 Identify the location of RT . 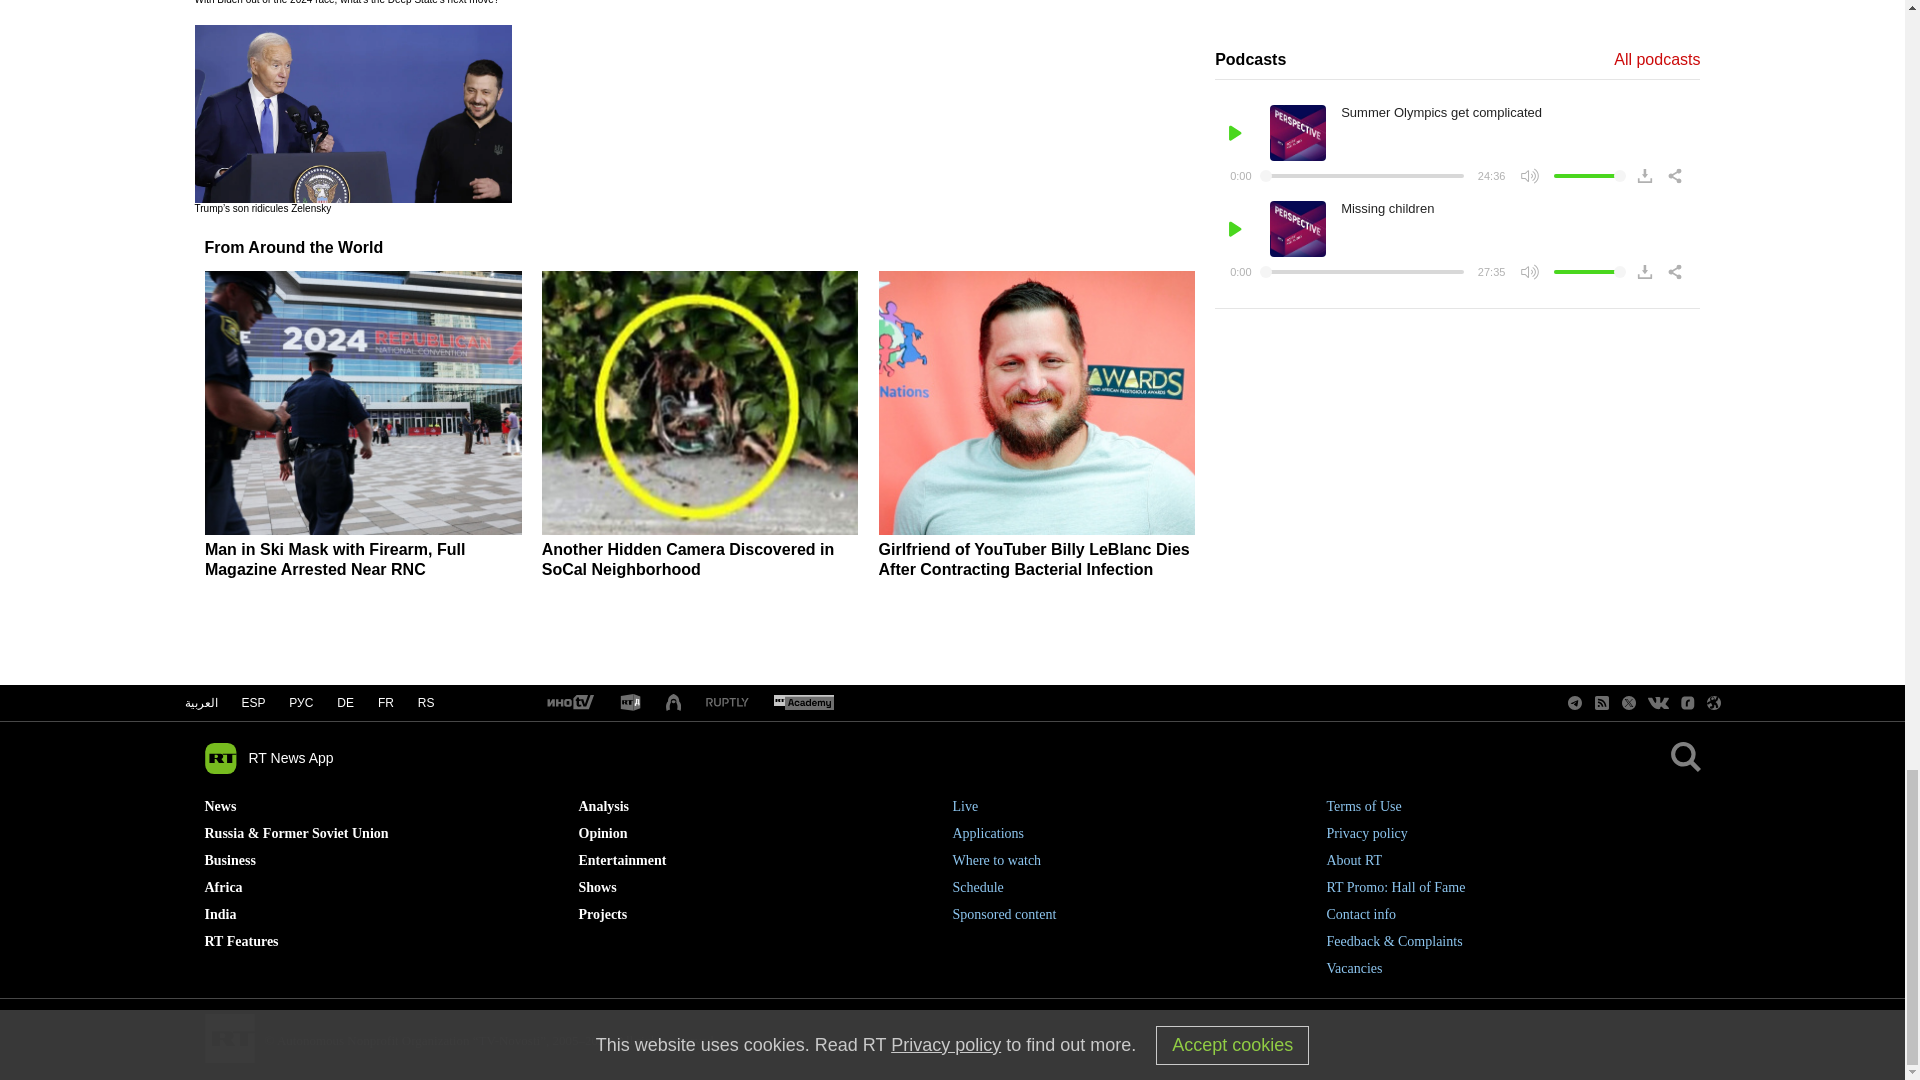
(630, 703).